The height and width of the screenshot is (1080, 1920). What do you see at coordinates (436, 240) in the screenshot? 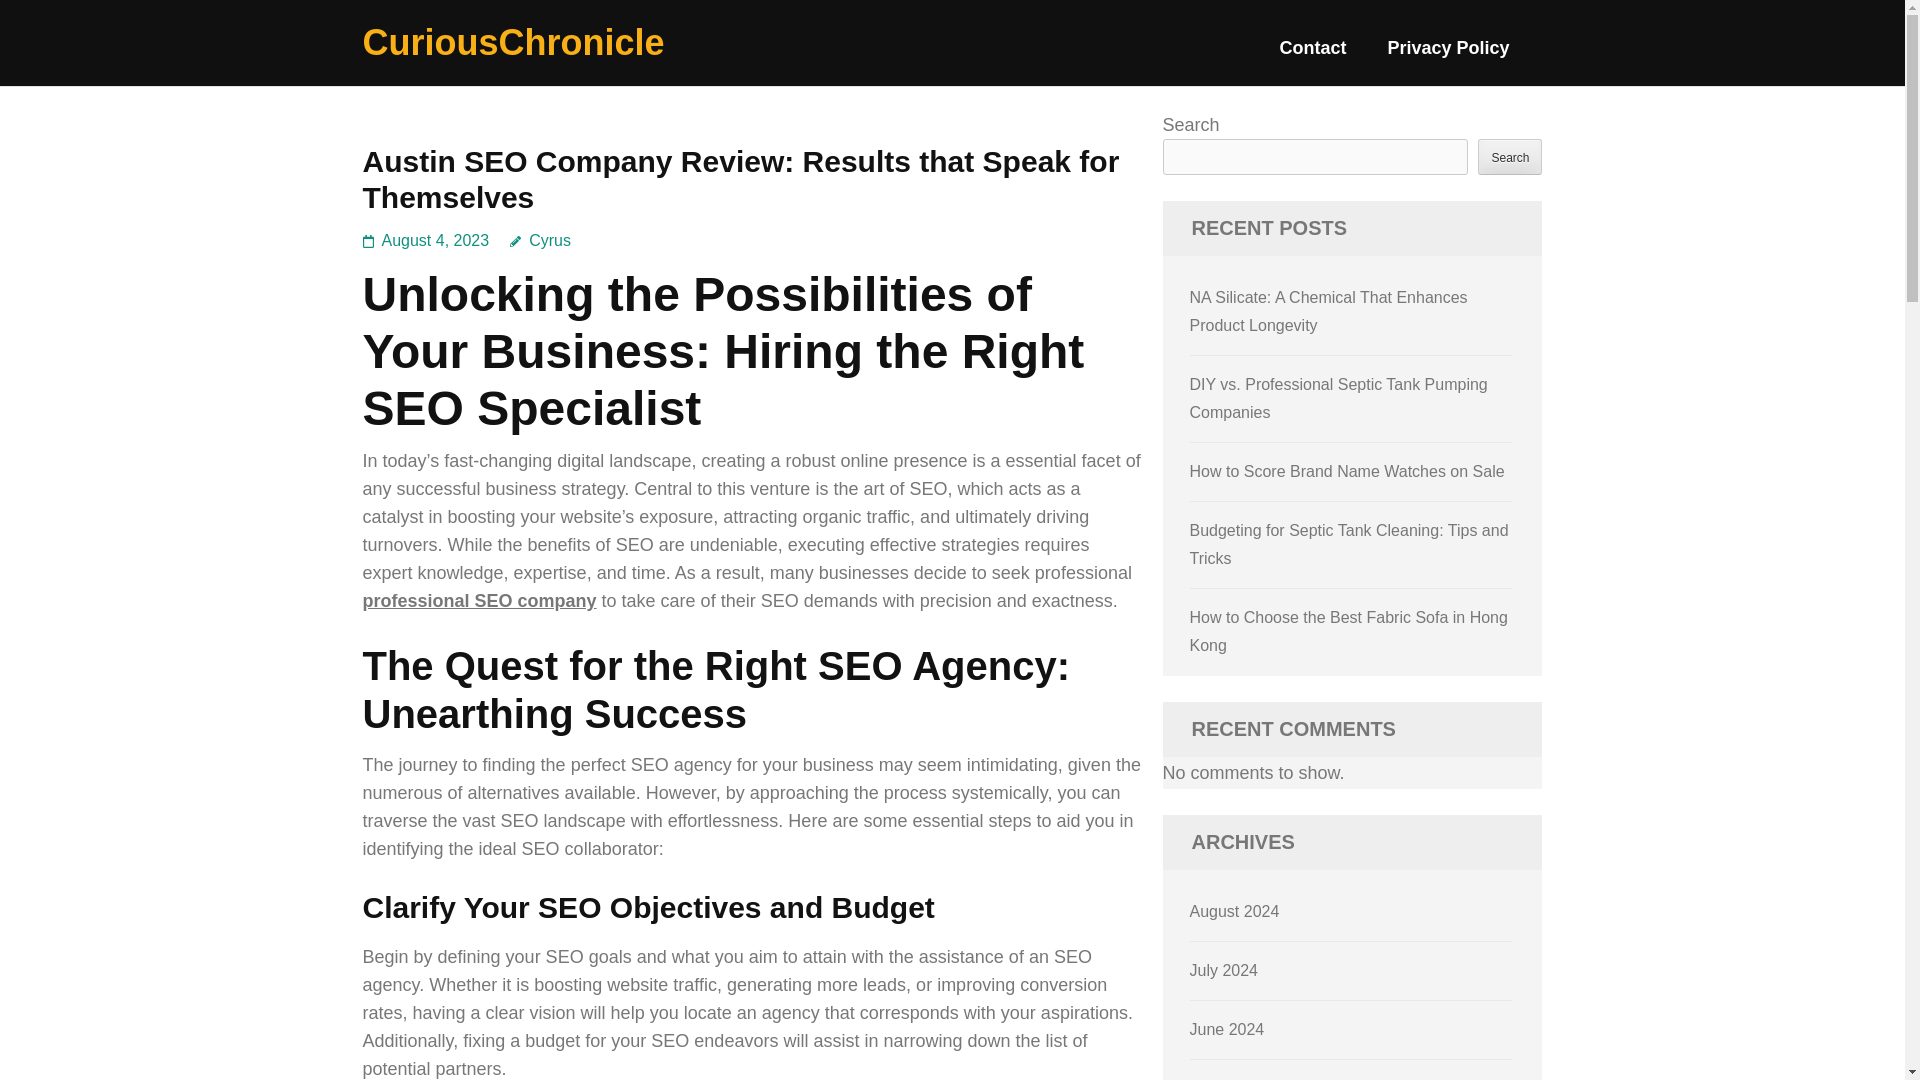
I see `August 4, 2023` at bounding box center [436, 240].